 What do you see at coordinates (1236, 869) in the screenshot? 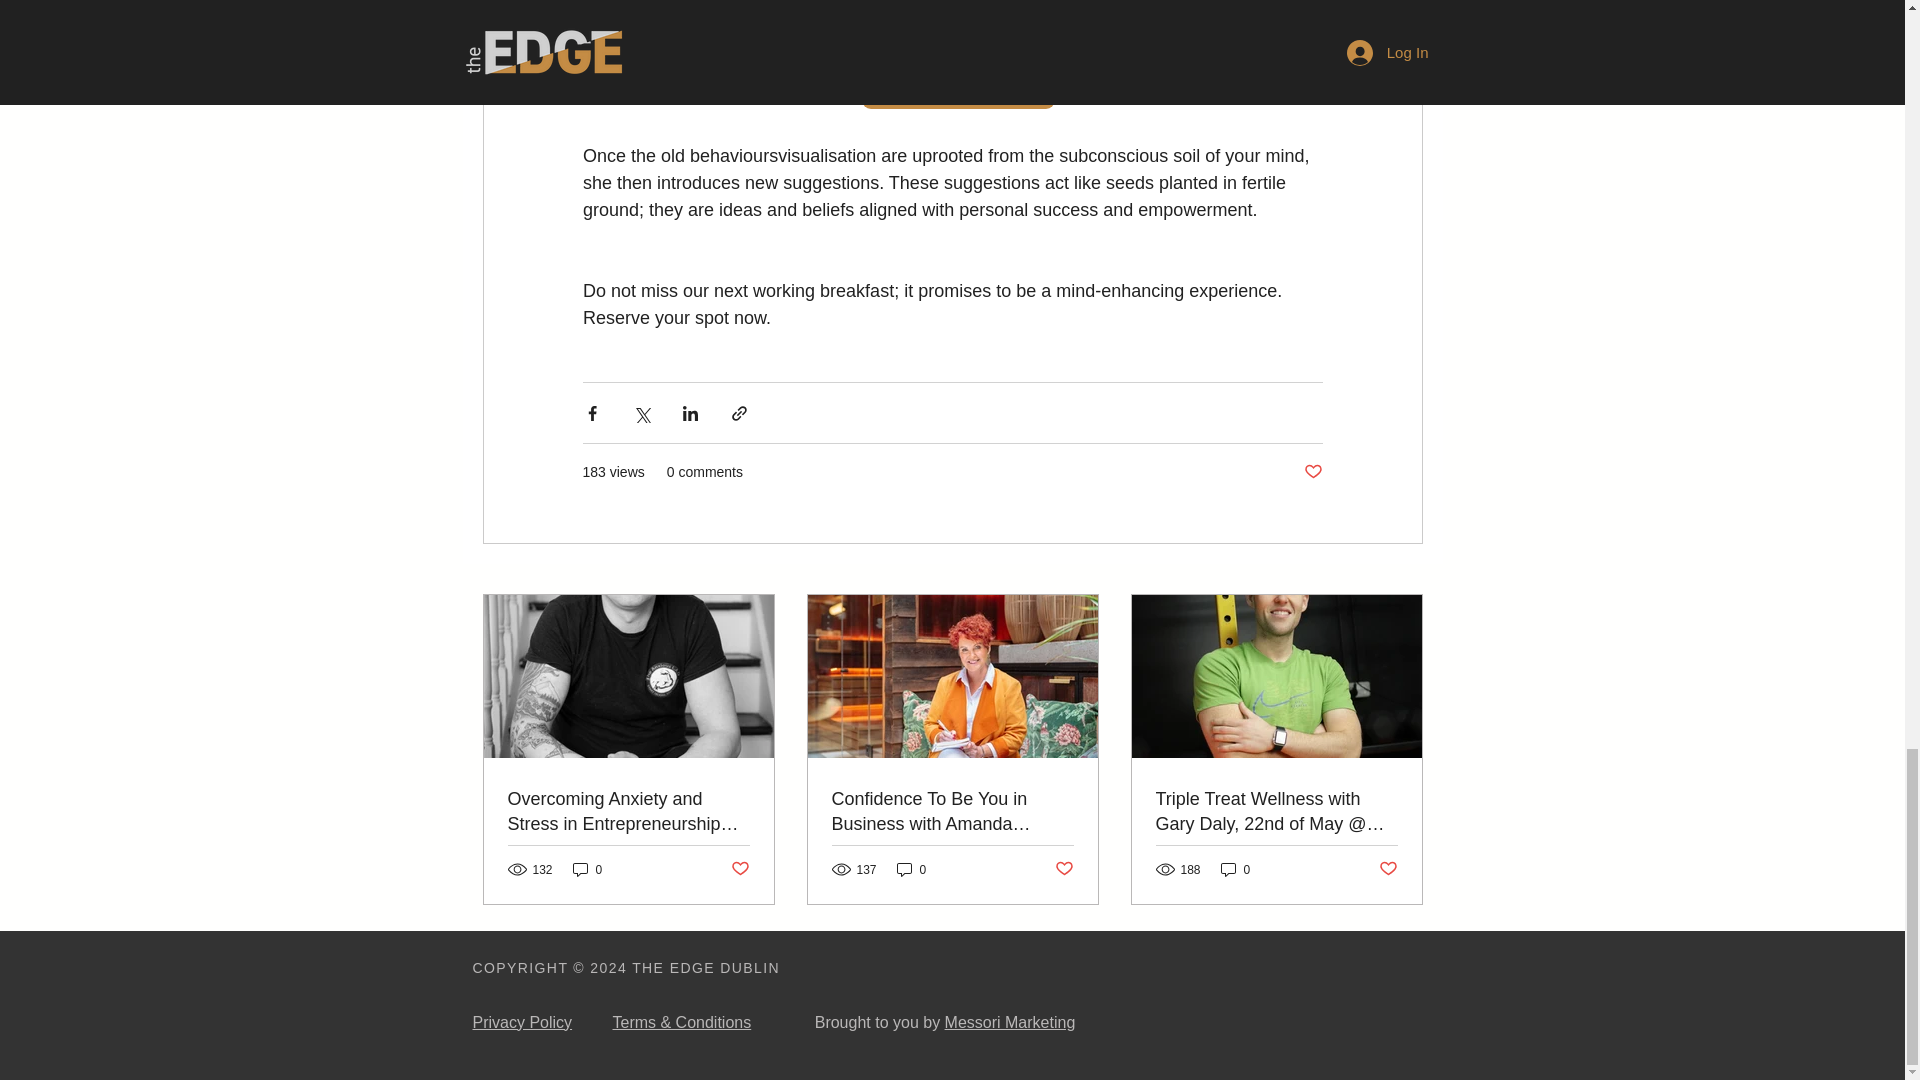
I see `0` at bounding box center [1236, 869].